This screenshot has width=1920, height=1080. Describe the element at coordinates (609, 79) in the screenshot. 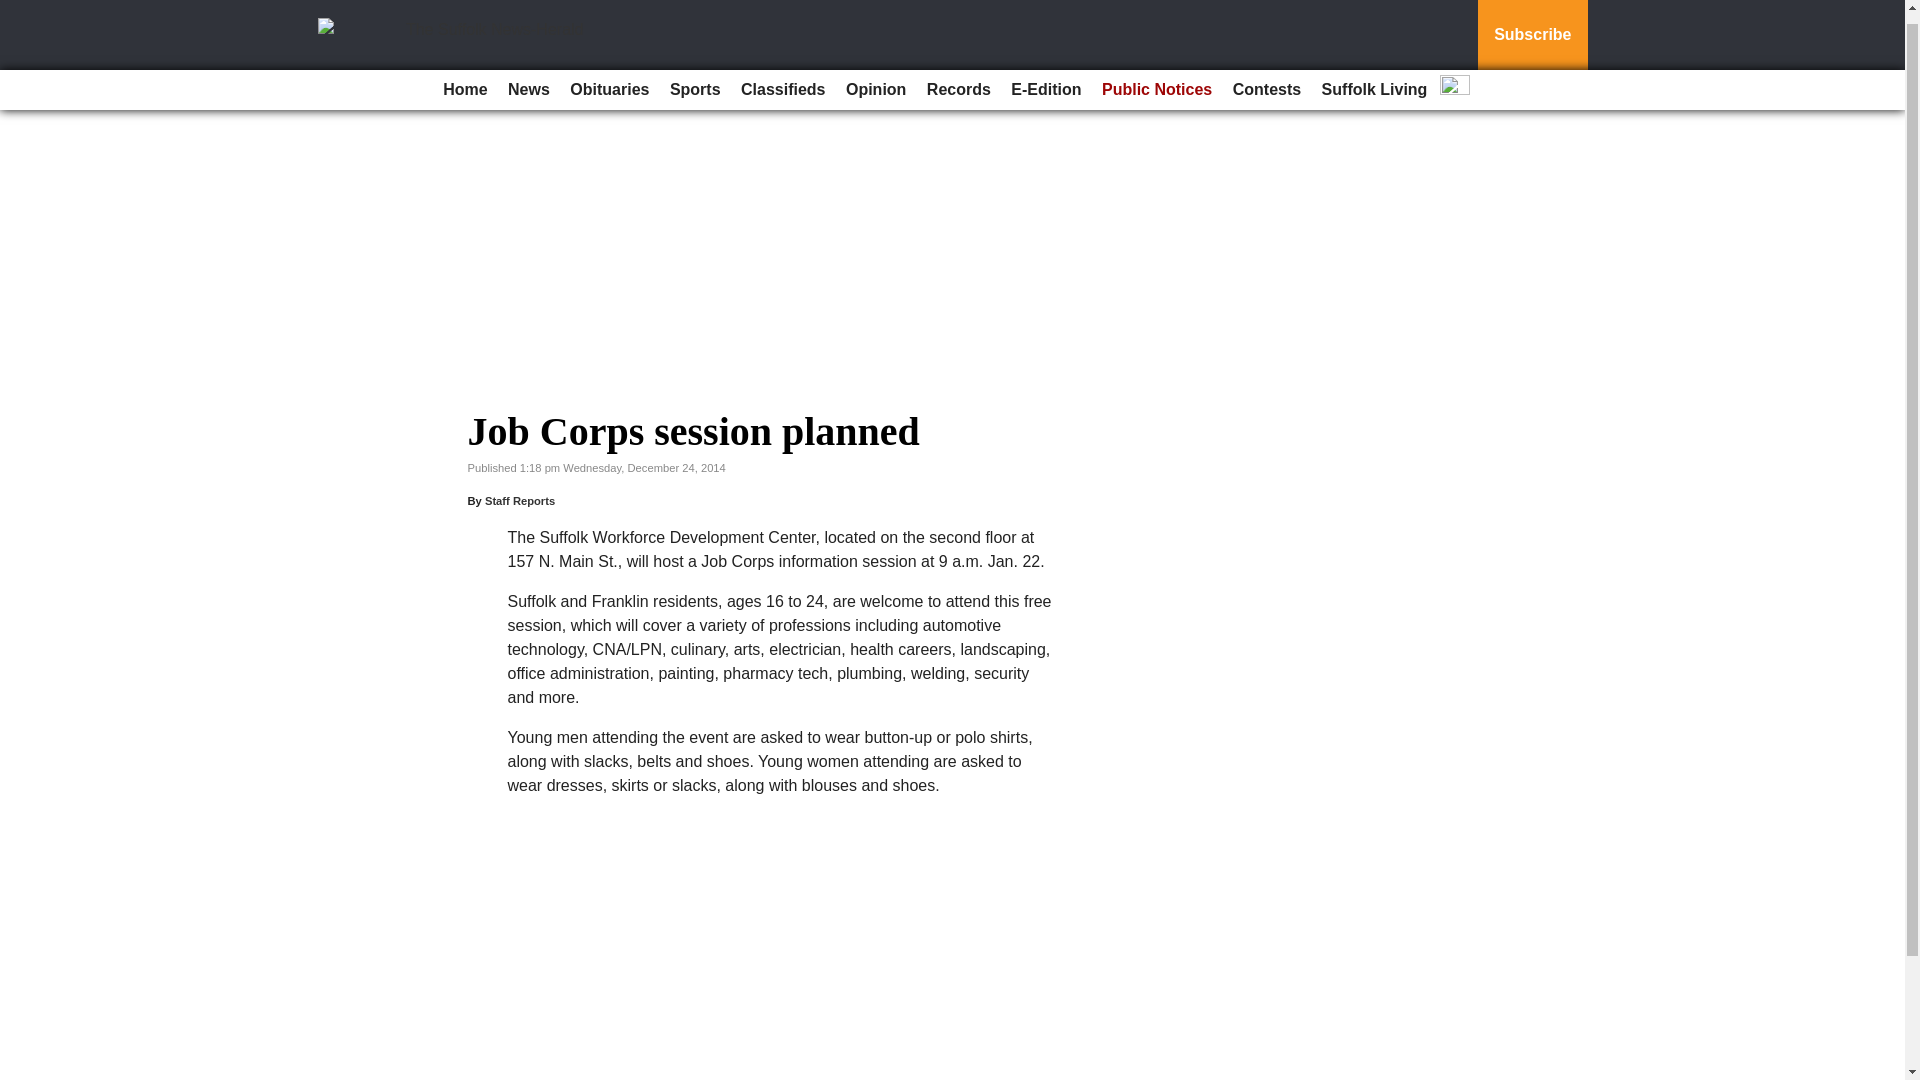

I see `Obituaries` at that location.